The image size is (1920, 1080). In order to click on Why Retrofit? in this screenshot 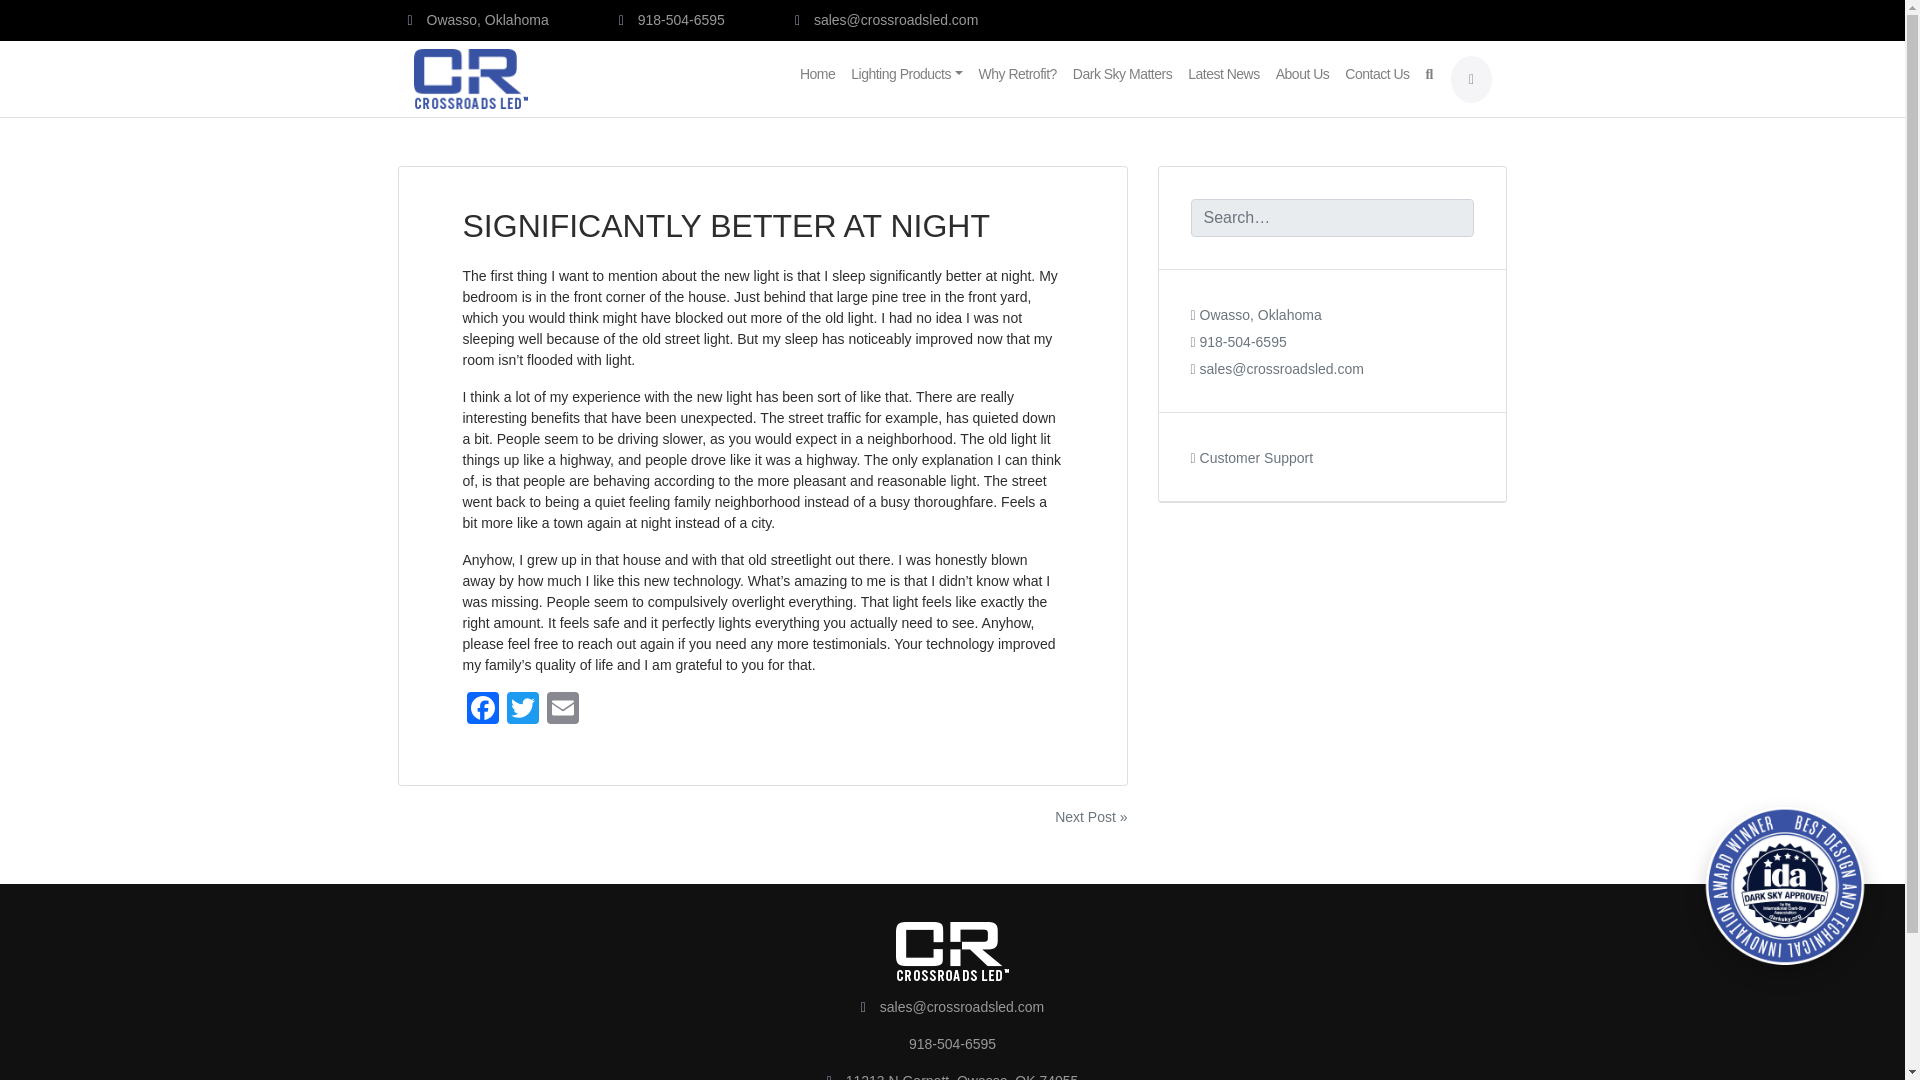, I will do `click(1018, 67)`.